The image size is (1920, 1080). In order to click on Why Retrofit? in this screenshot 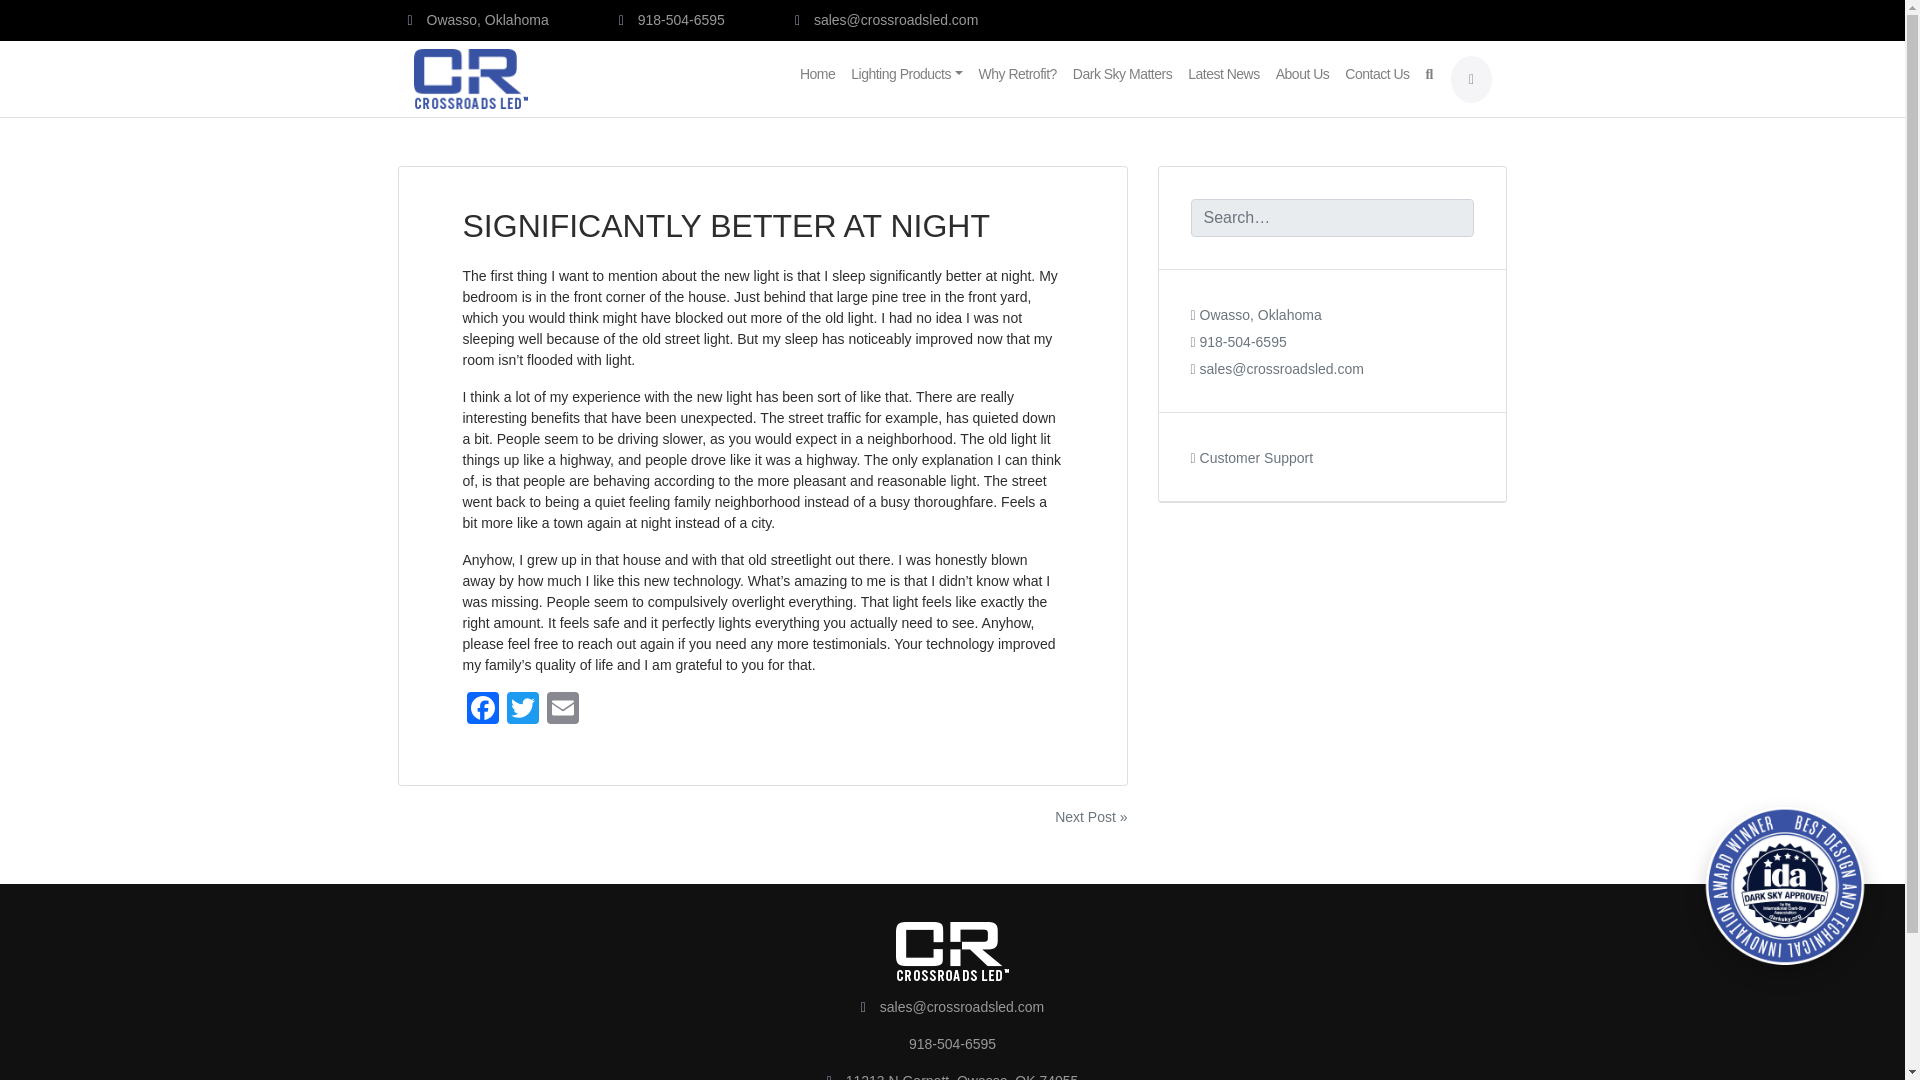, I will do `click(1018, 67)`.